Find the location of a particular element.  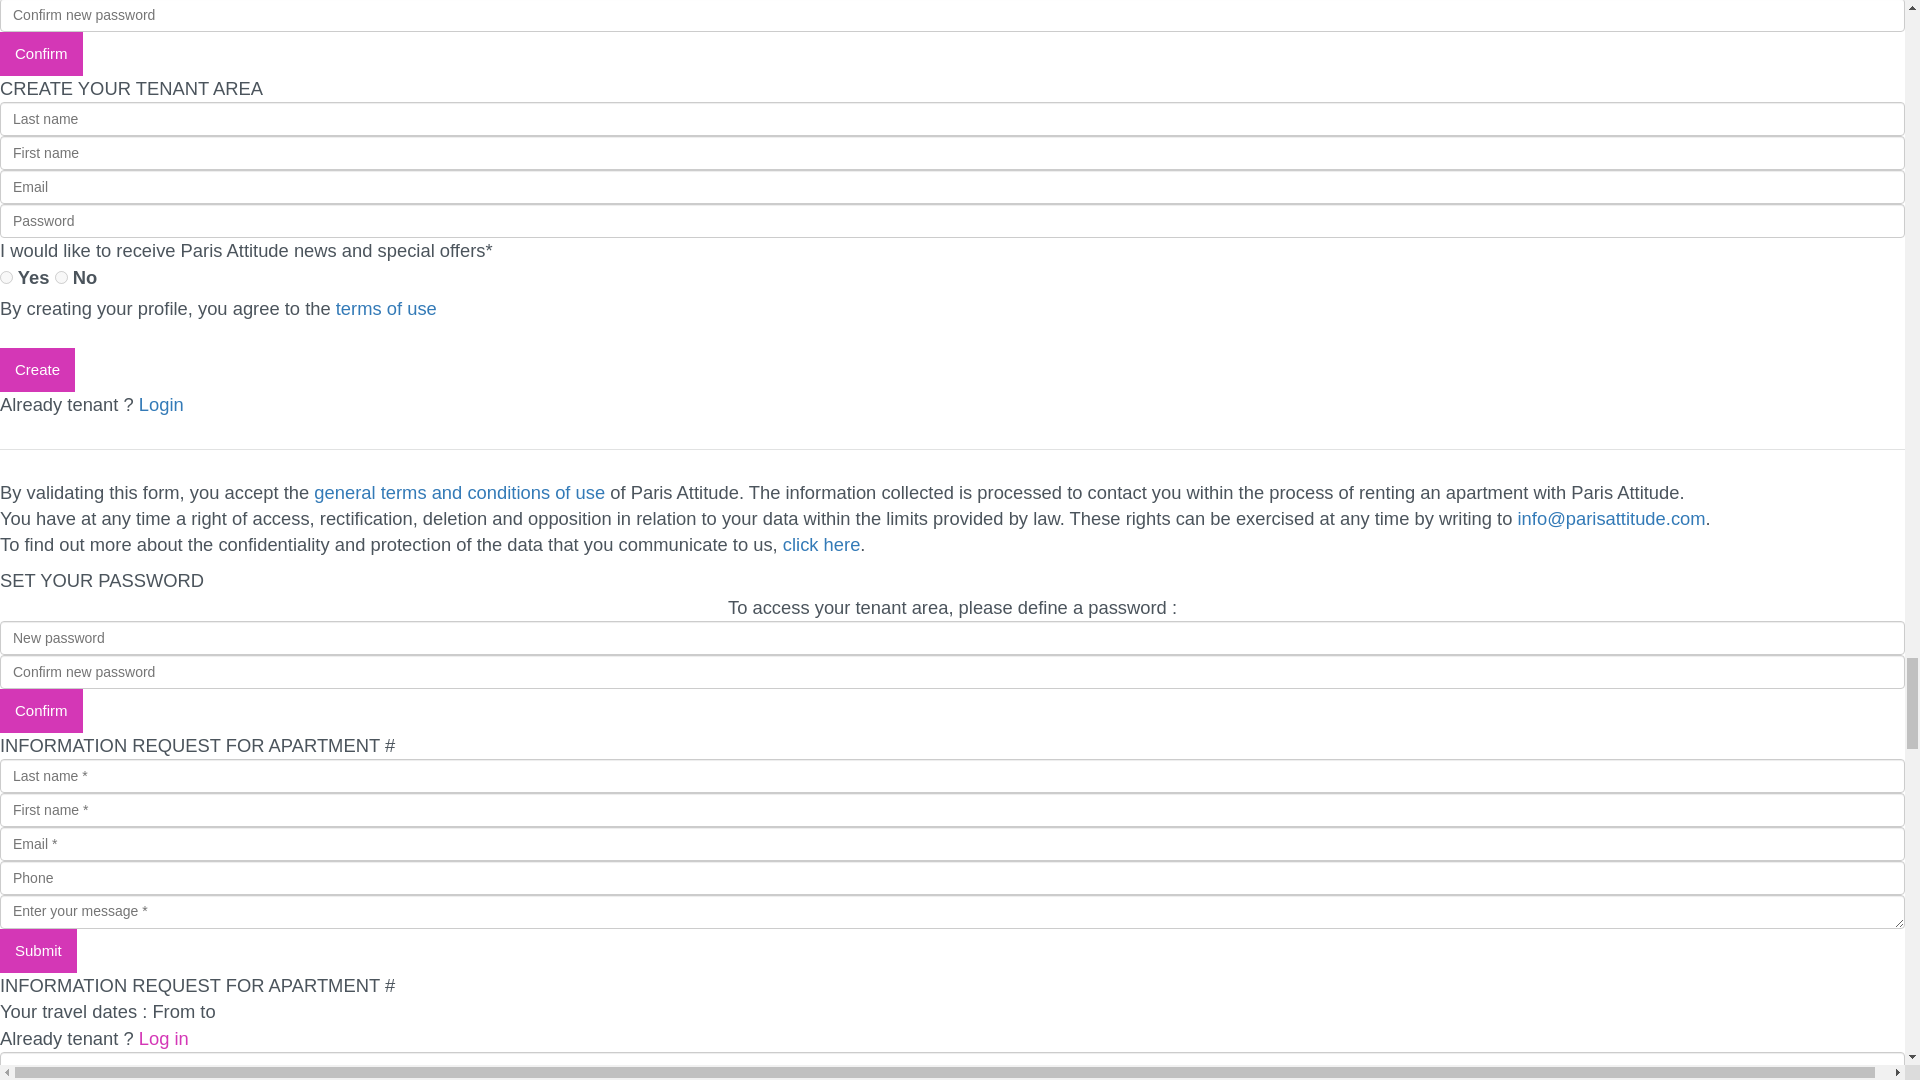

Submit is located at coordinates (38, 950).